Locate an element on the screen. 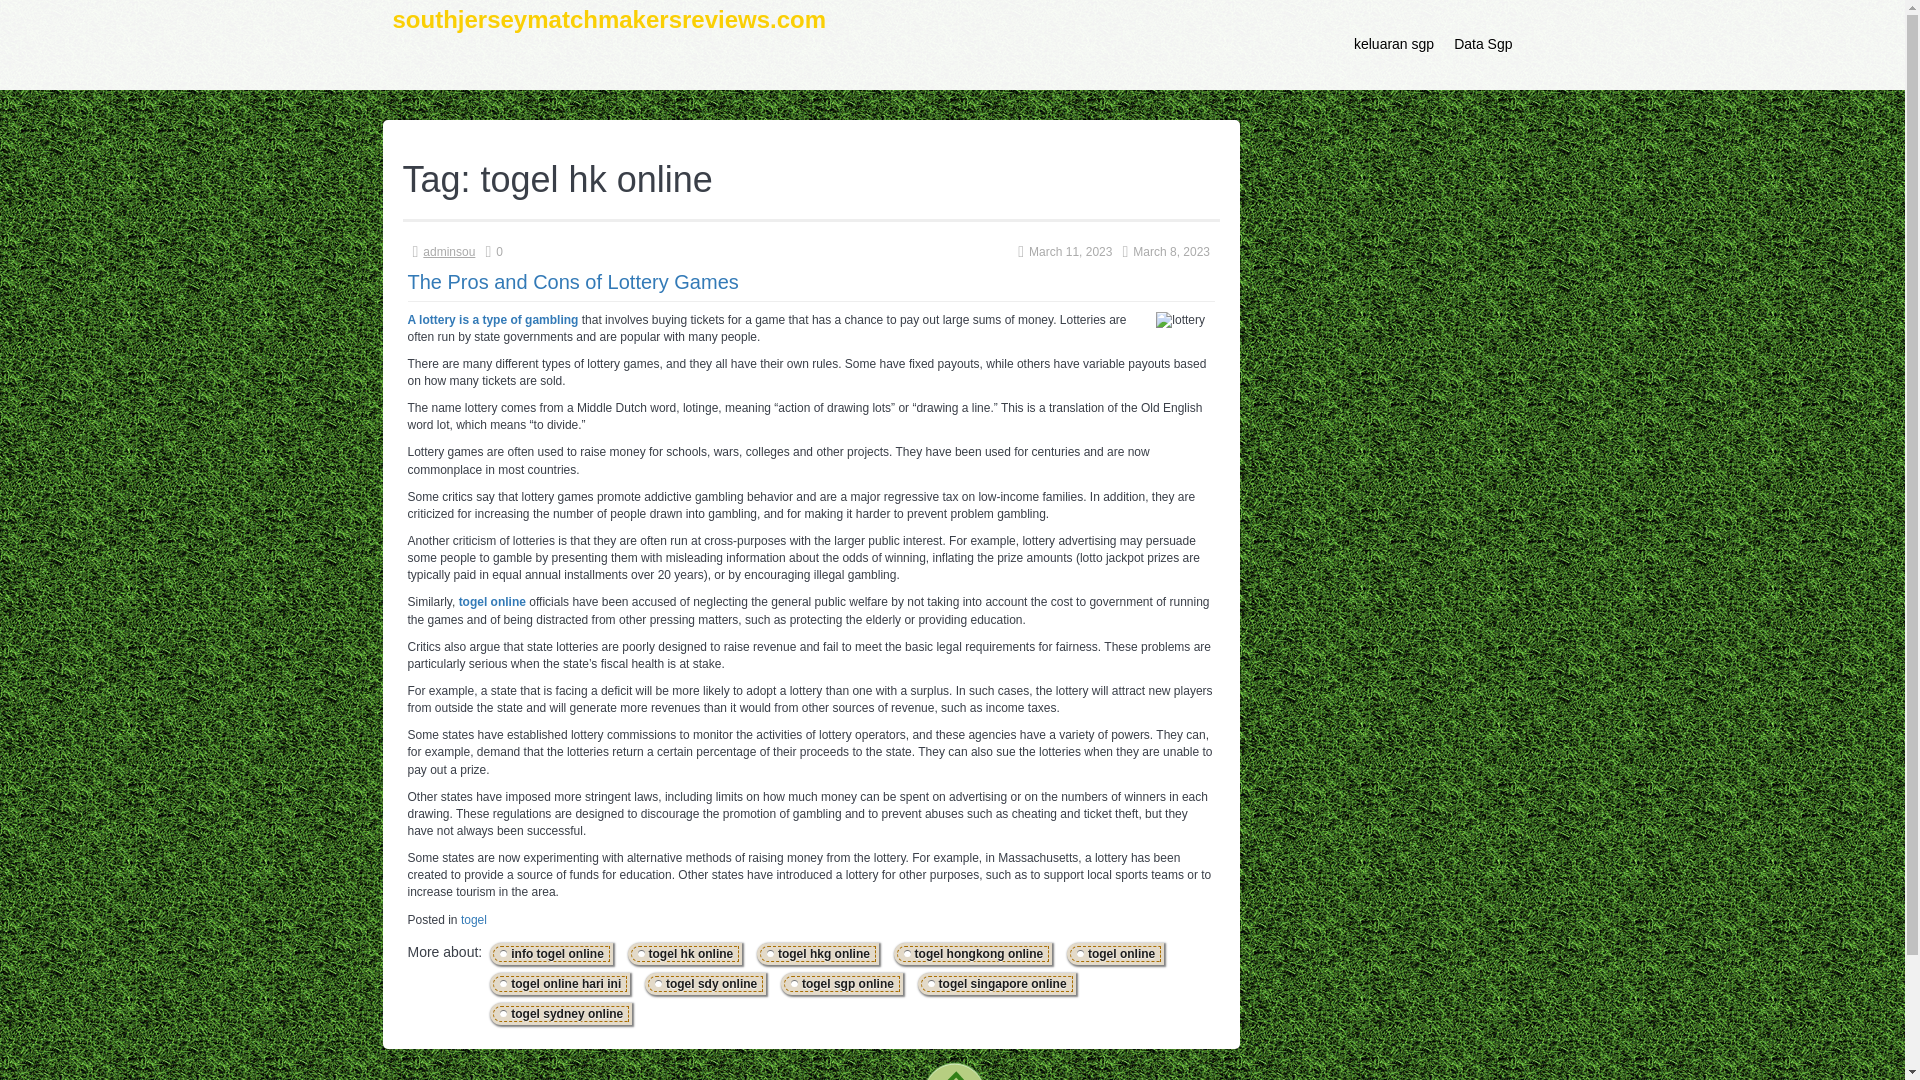  togel is located at coordinates (474, 919).